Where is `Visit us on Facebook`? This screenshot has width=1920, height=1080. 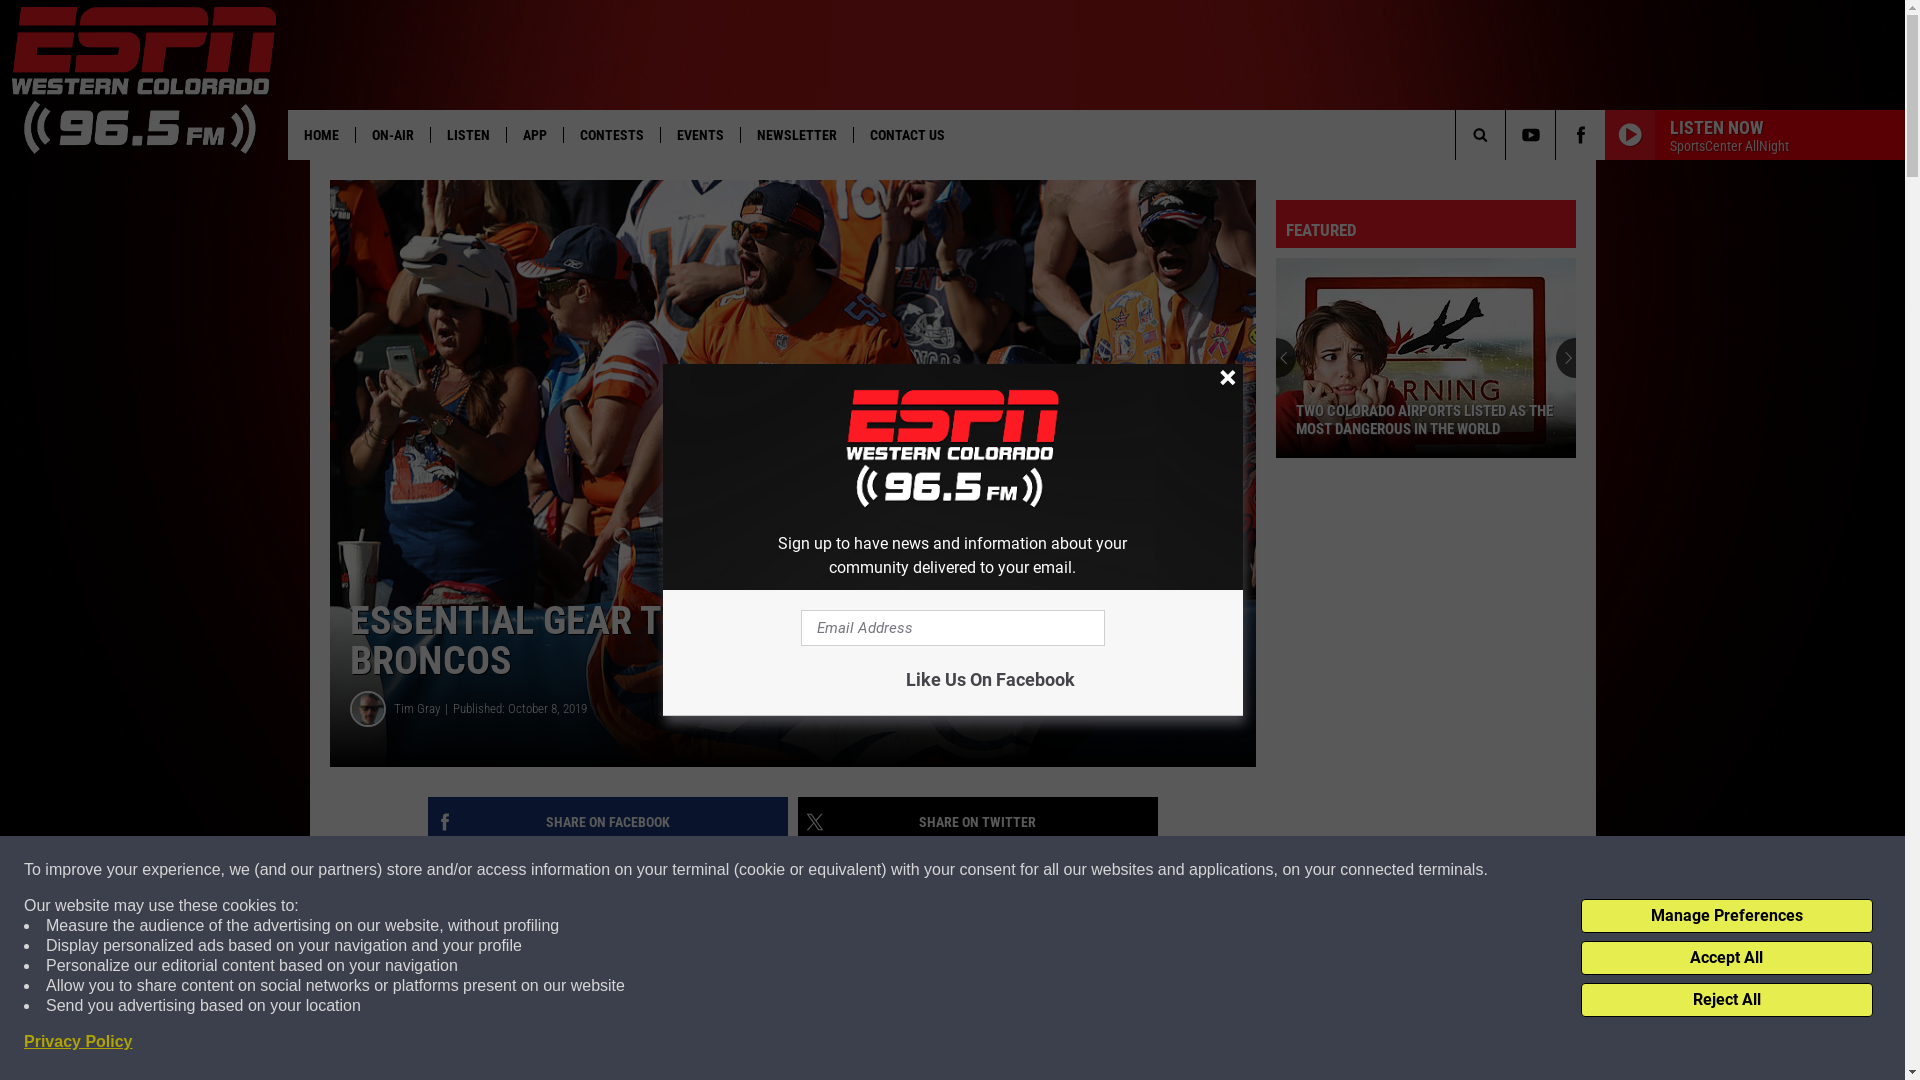 Visit us on Facebook is located at coordinates (1580, 135).